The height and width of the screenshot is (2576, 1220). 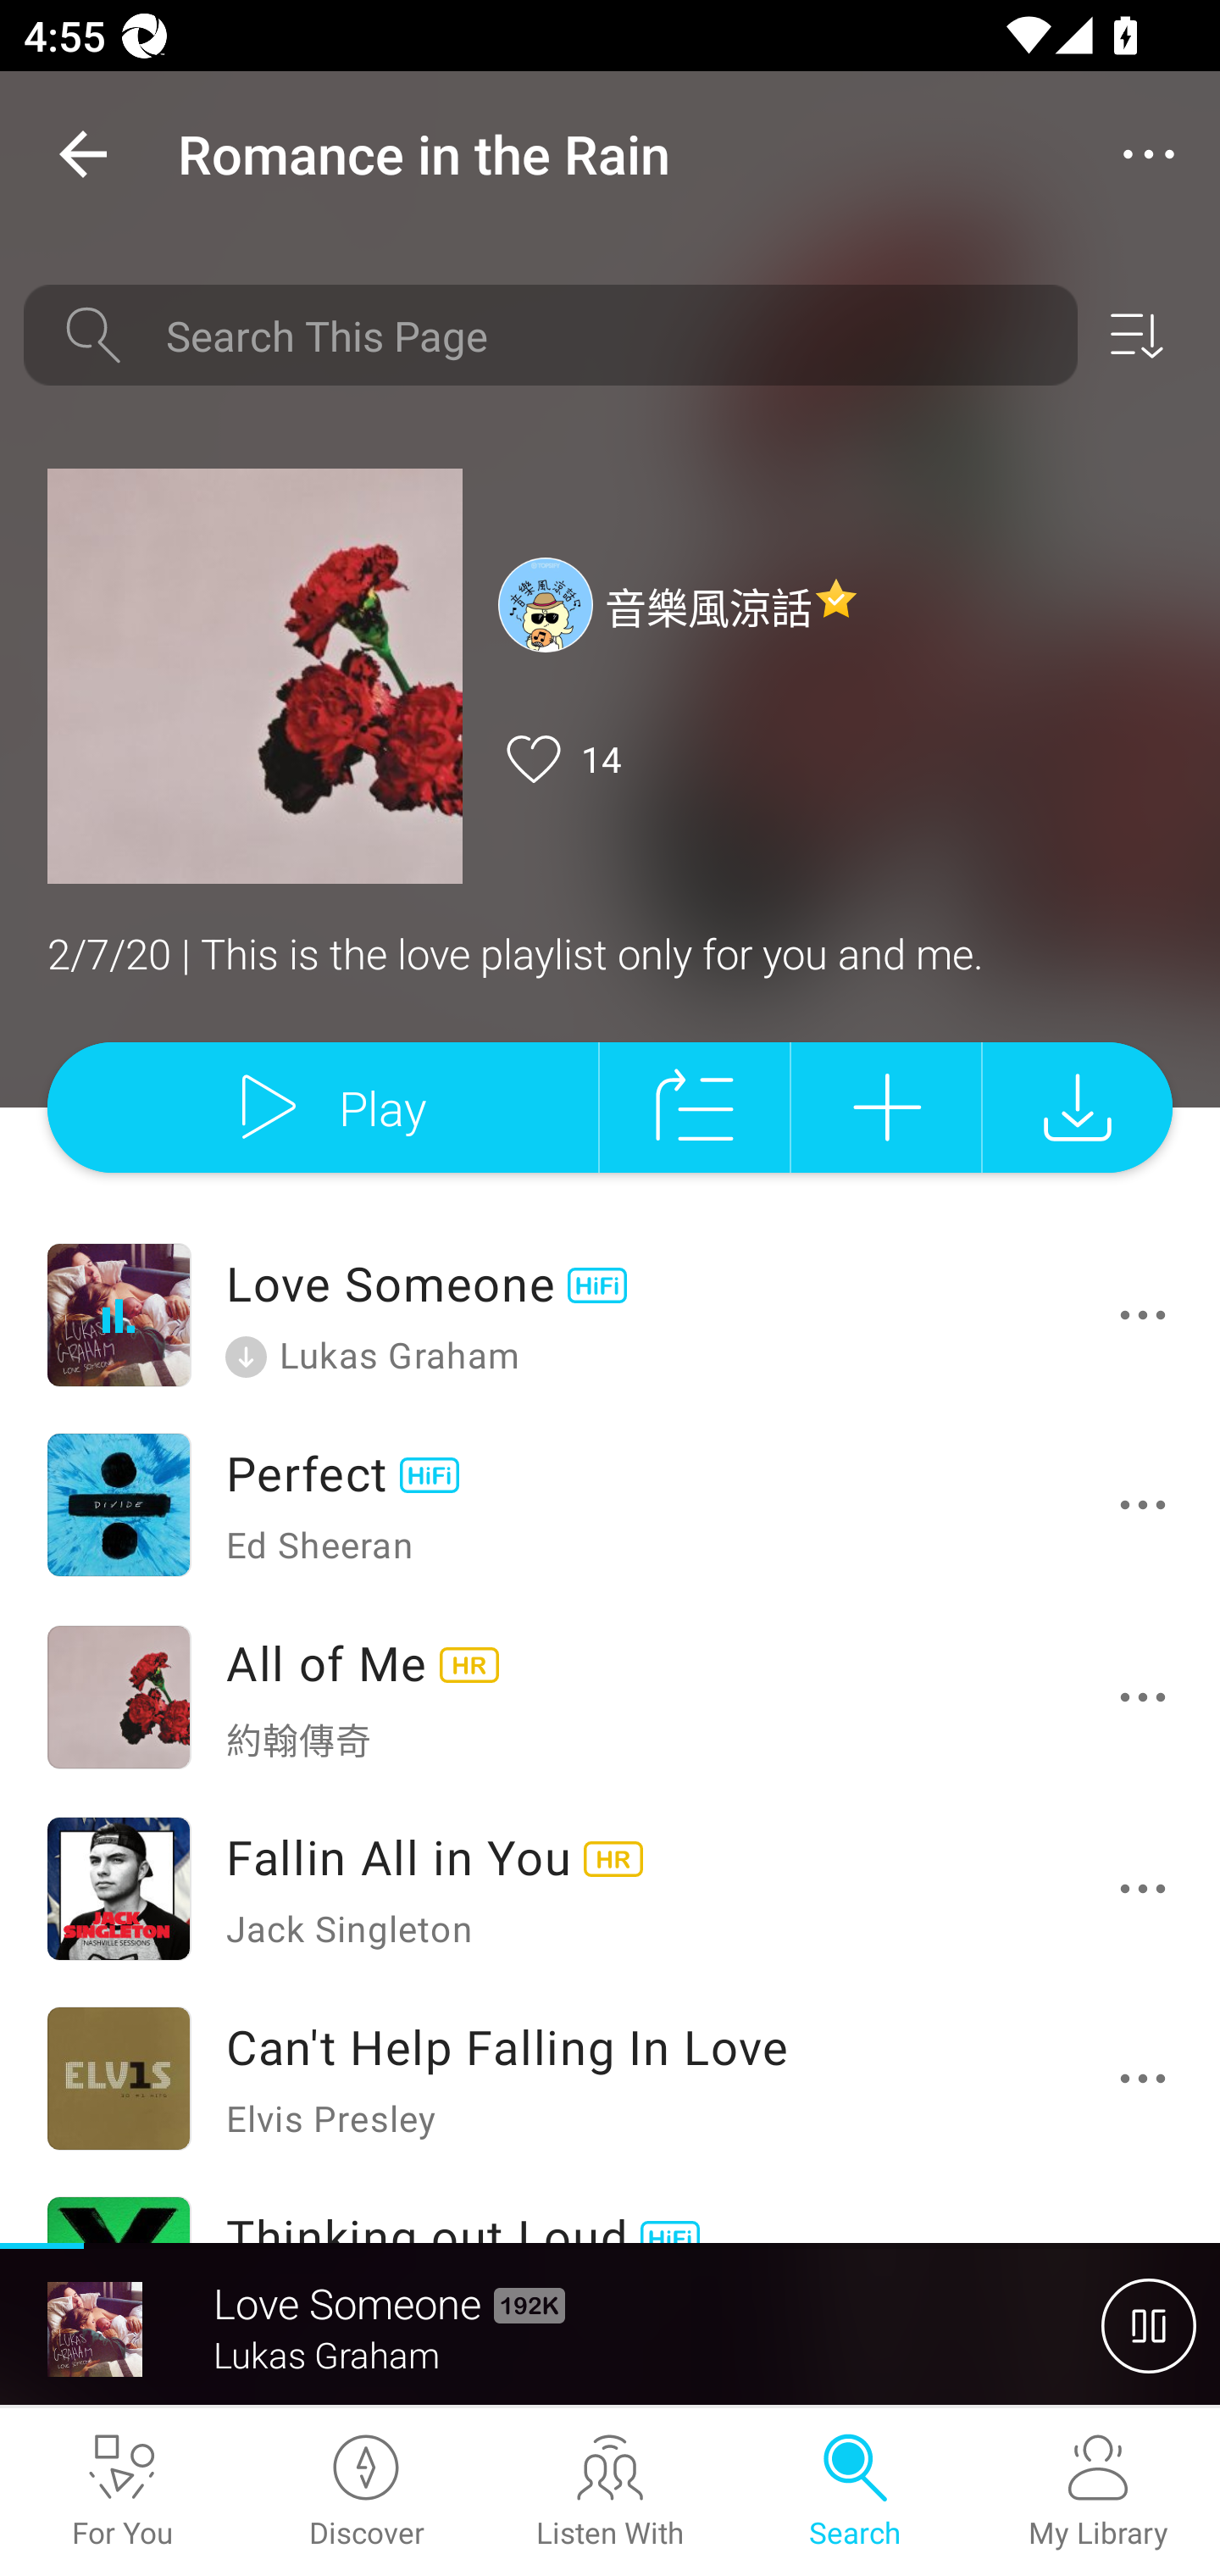 I want to click on 音樂風涼話 text_curator_name, so click(x=679, y=603).